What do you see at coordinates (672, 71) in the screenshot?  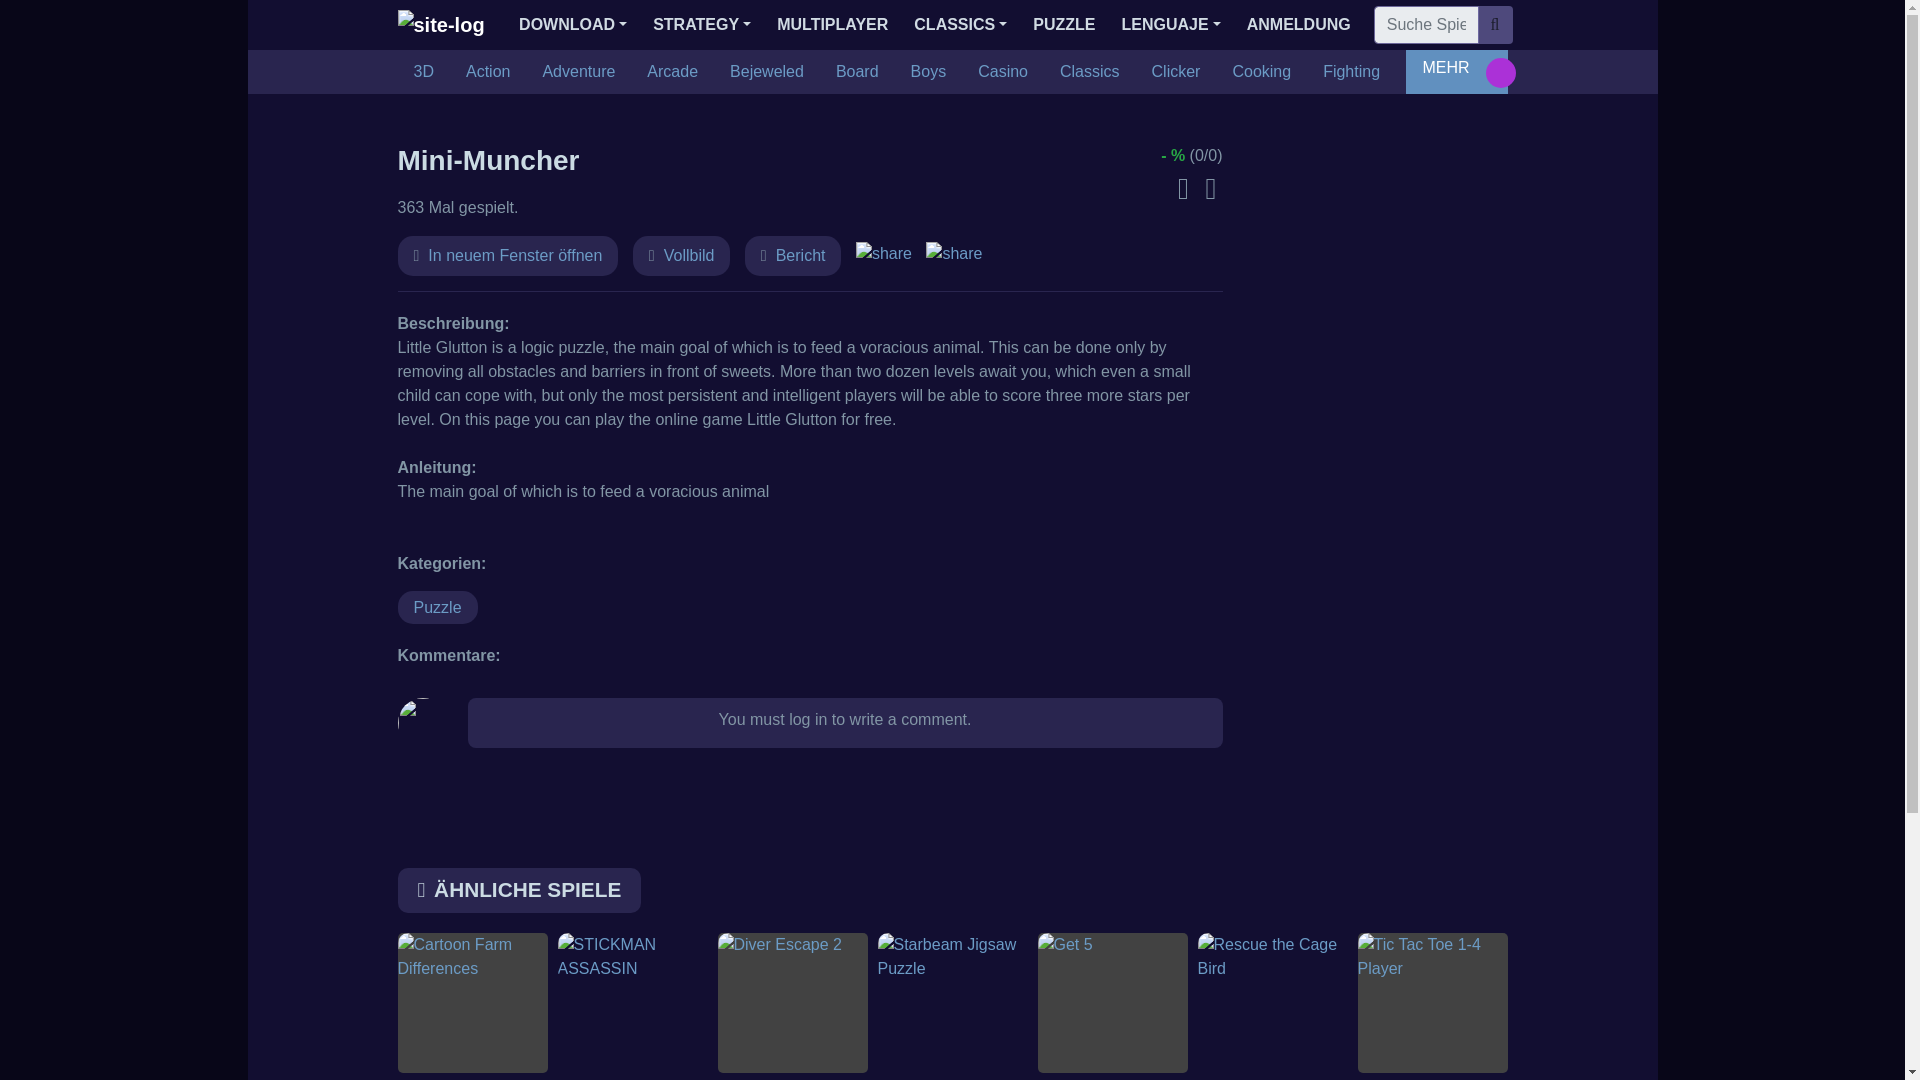 I see `Arcade` at bounding box center [672, 71].